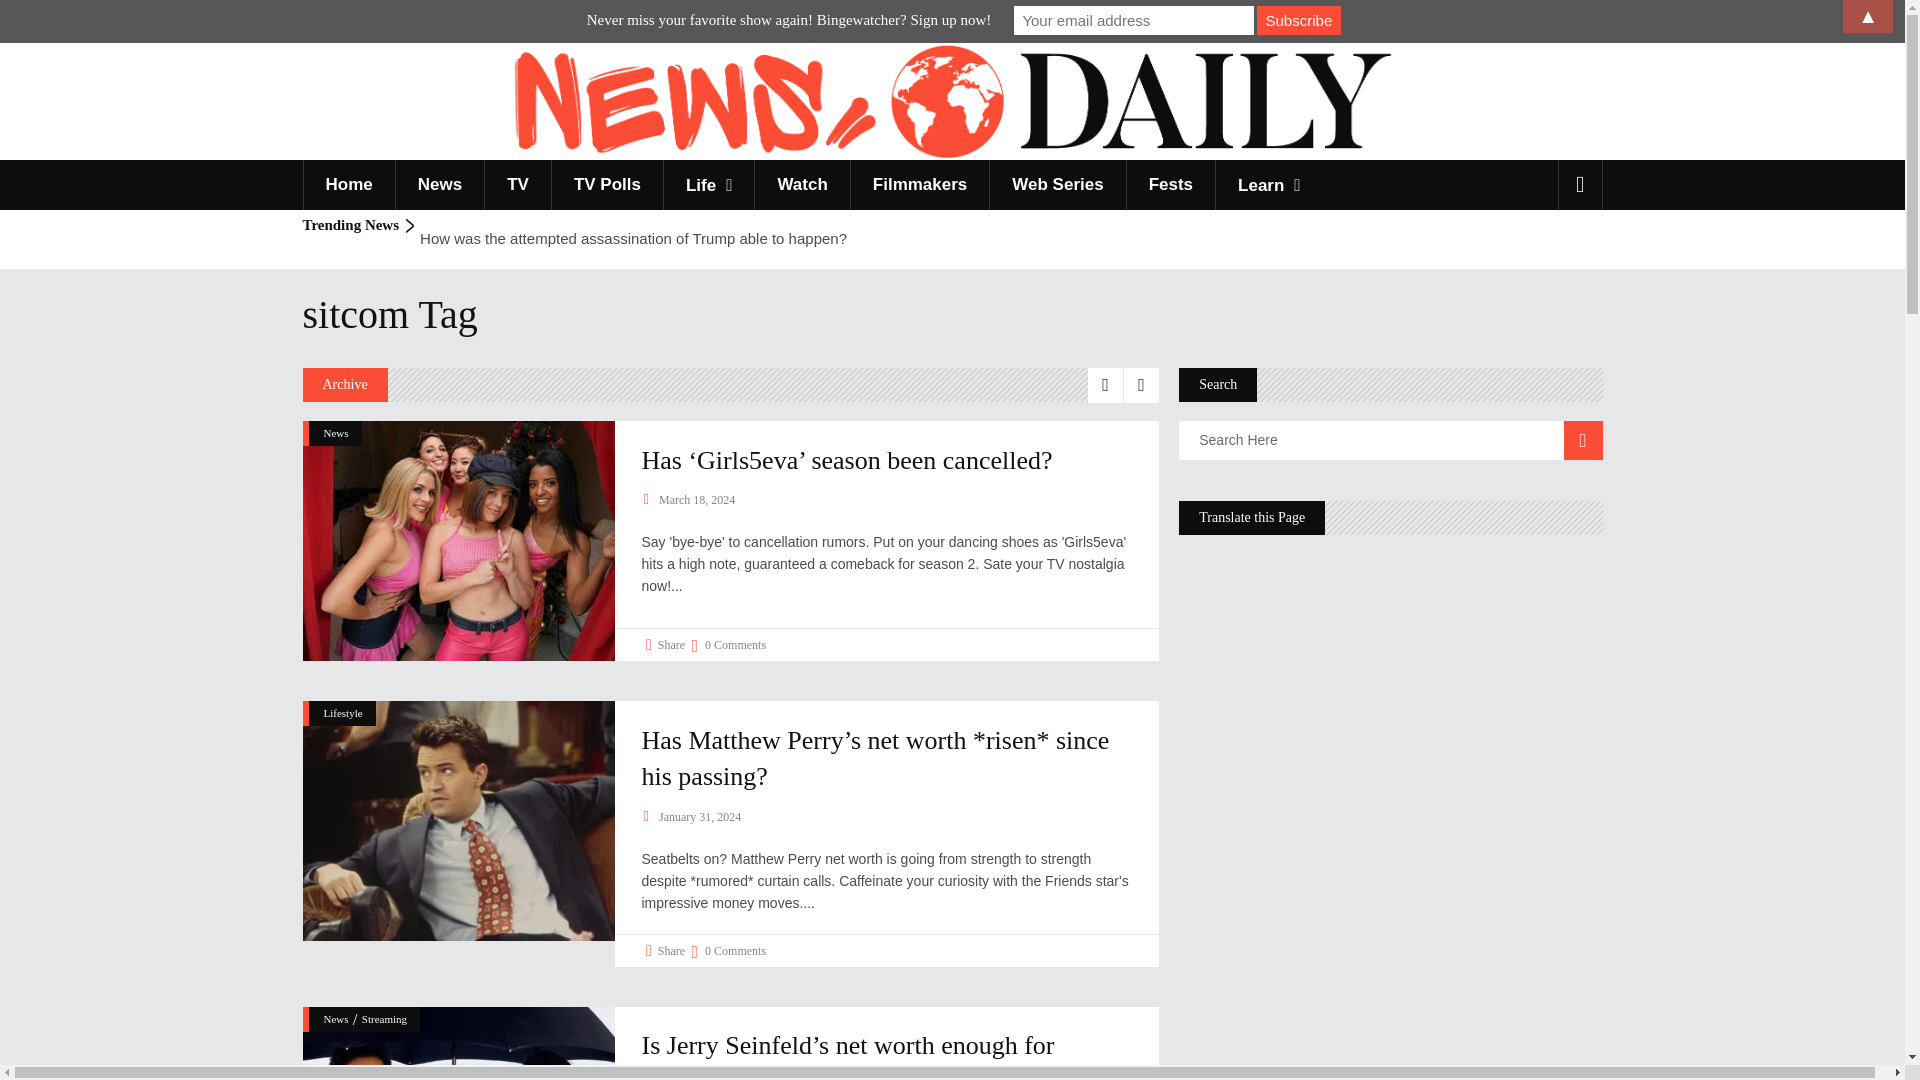 This screenshot has height=1080, width=1920. Describe the element at coordinates (606, 184) in the screenshot. I see `TV Polls` at that location.